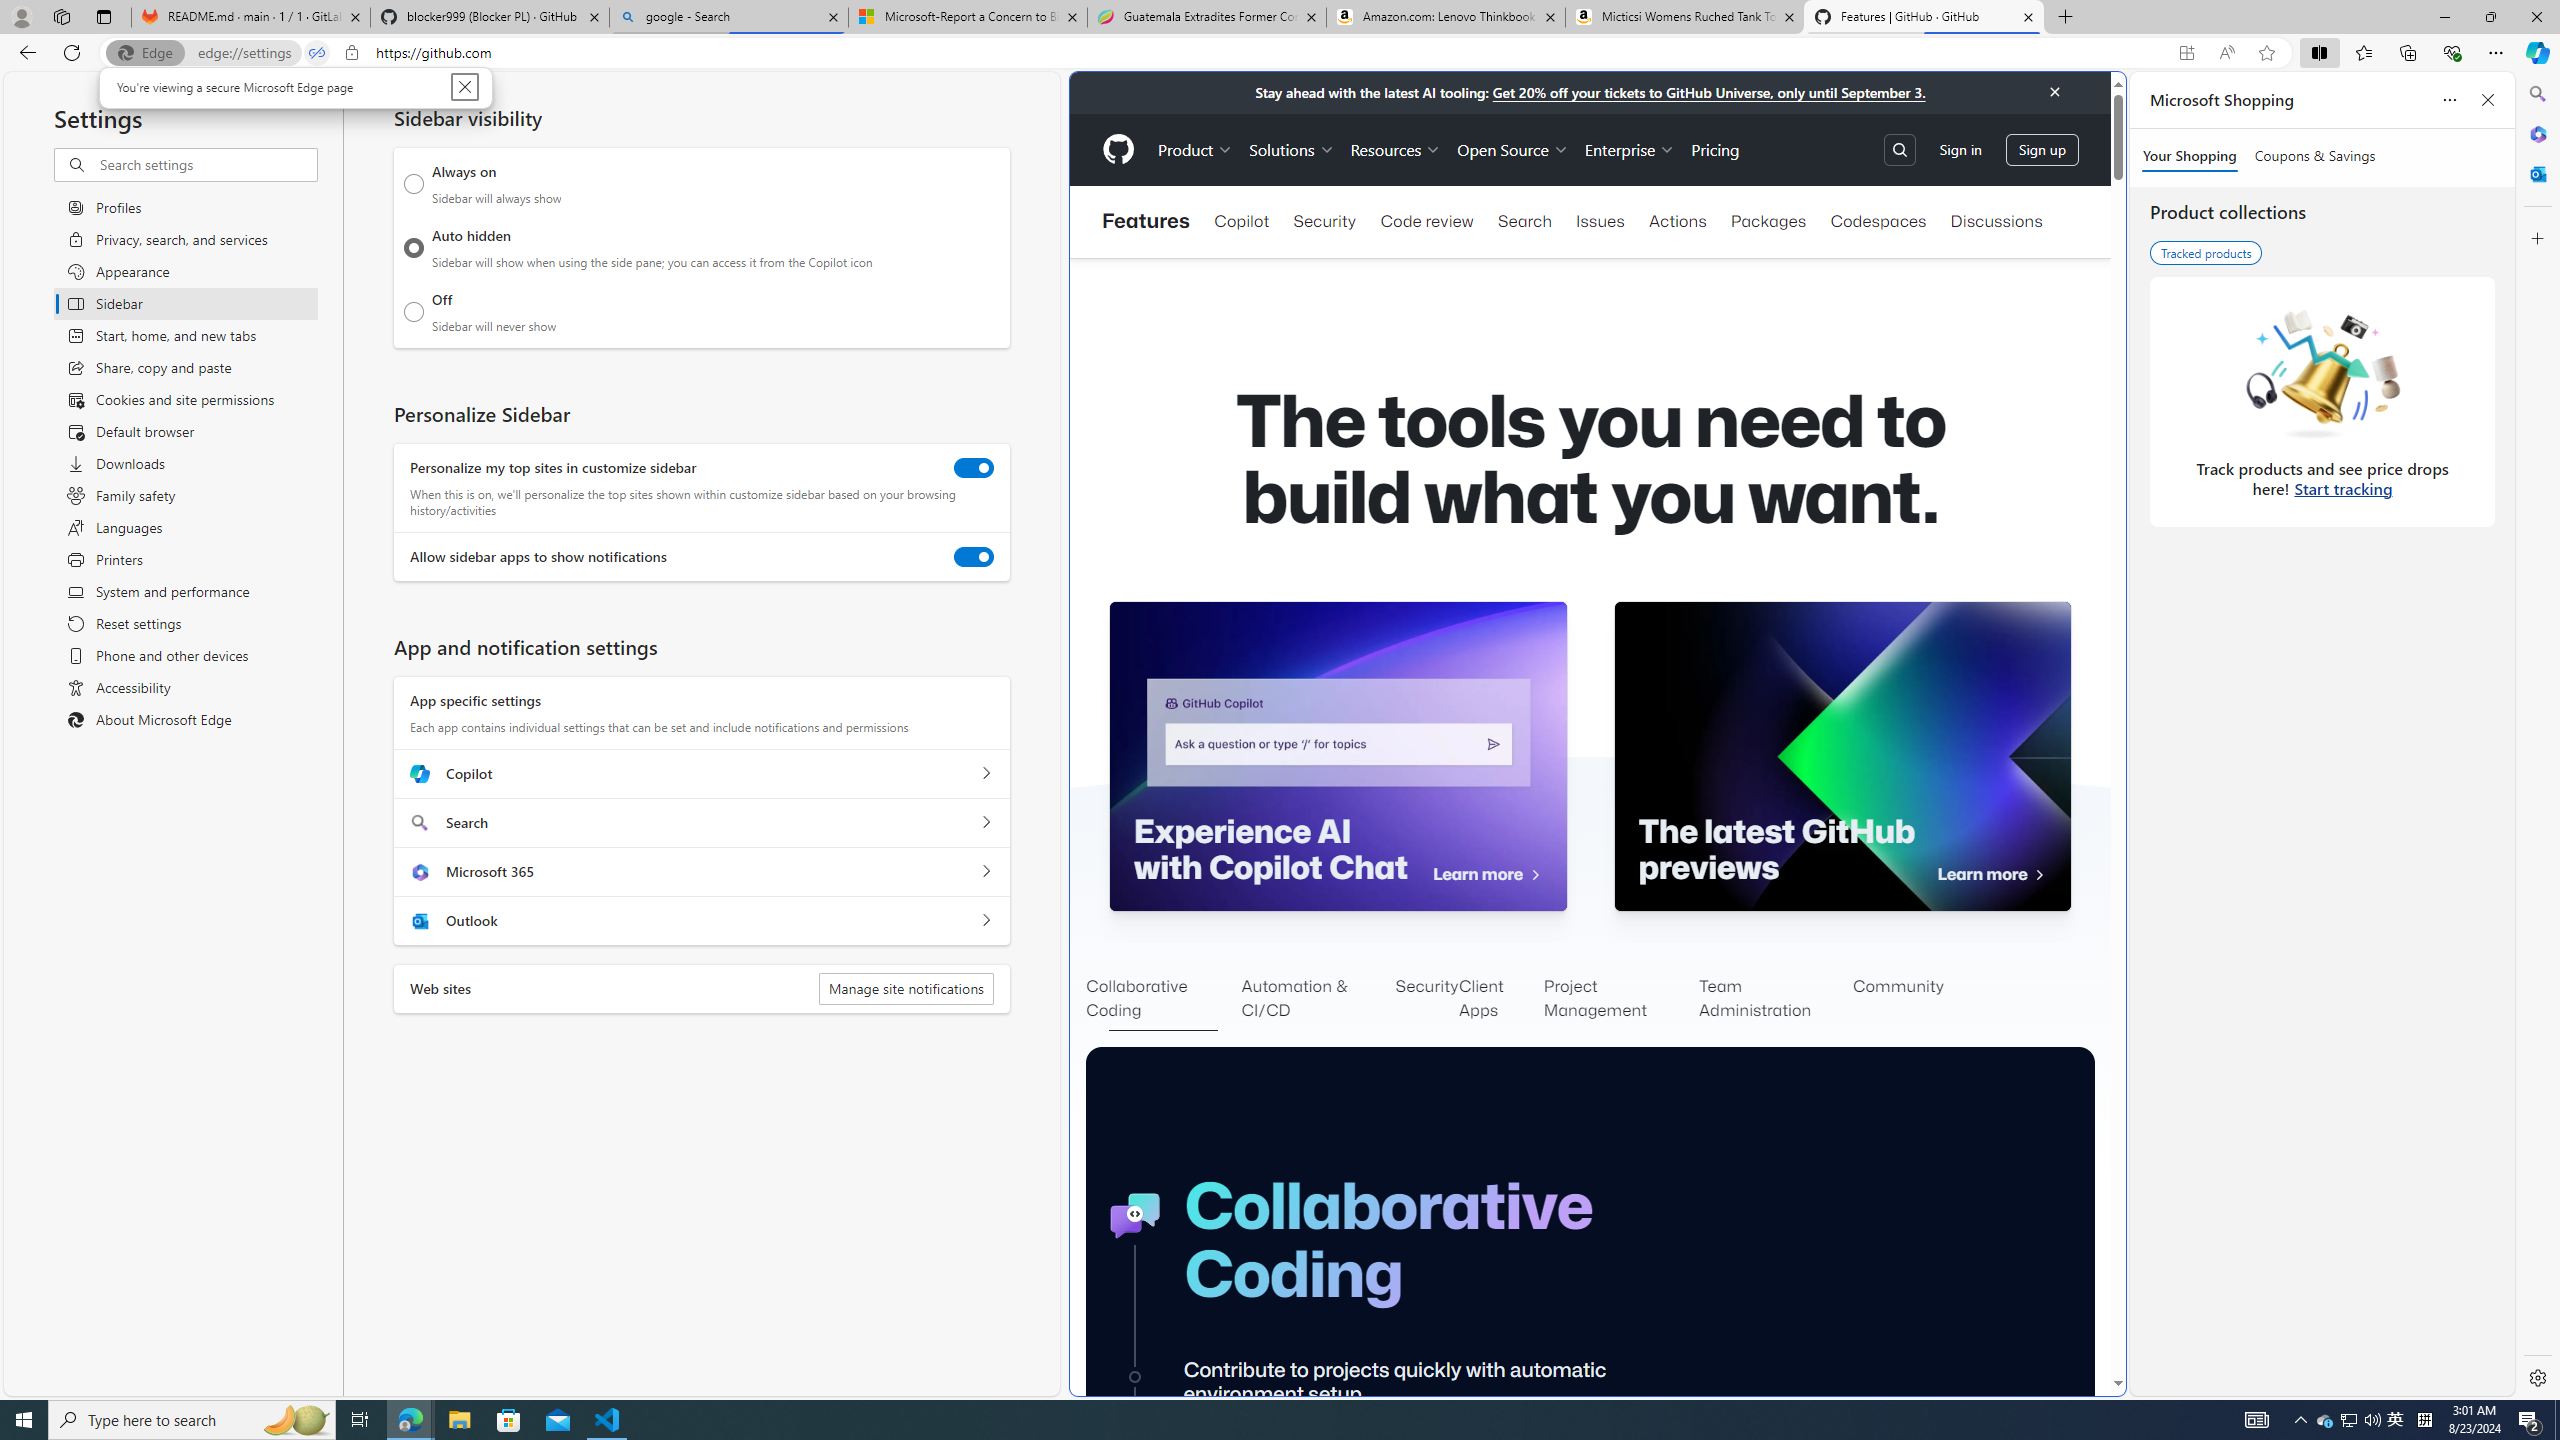 The height and width of the screenshot is (1440, 2560). Describe the element at coordinates (1996, 221) in the screenshot. I see `Discussions` at that location.